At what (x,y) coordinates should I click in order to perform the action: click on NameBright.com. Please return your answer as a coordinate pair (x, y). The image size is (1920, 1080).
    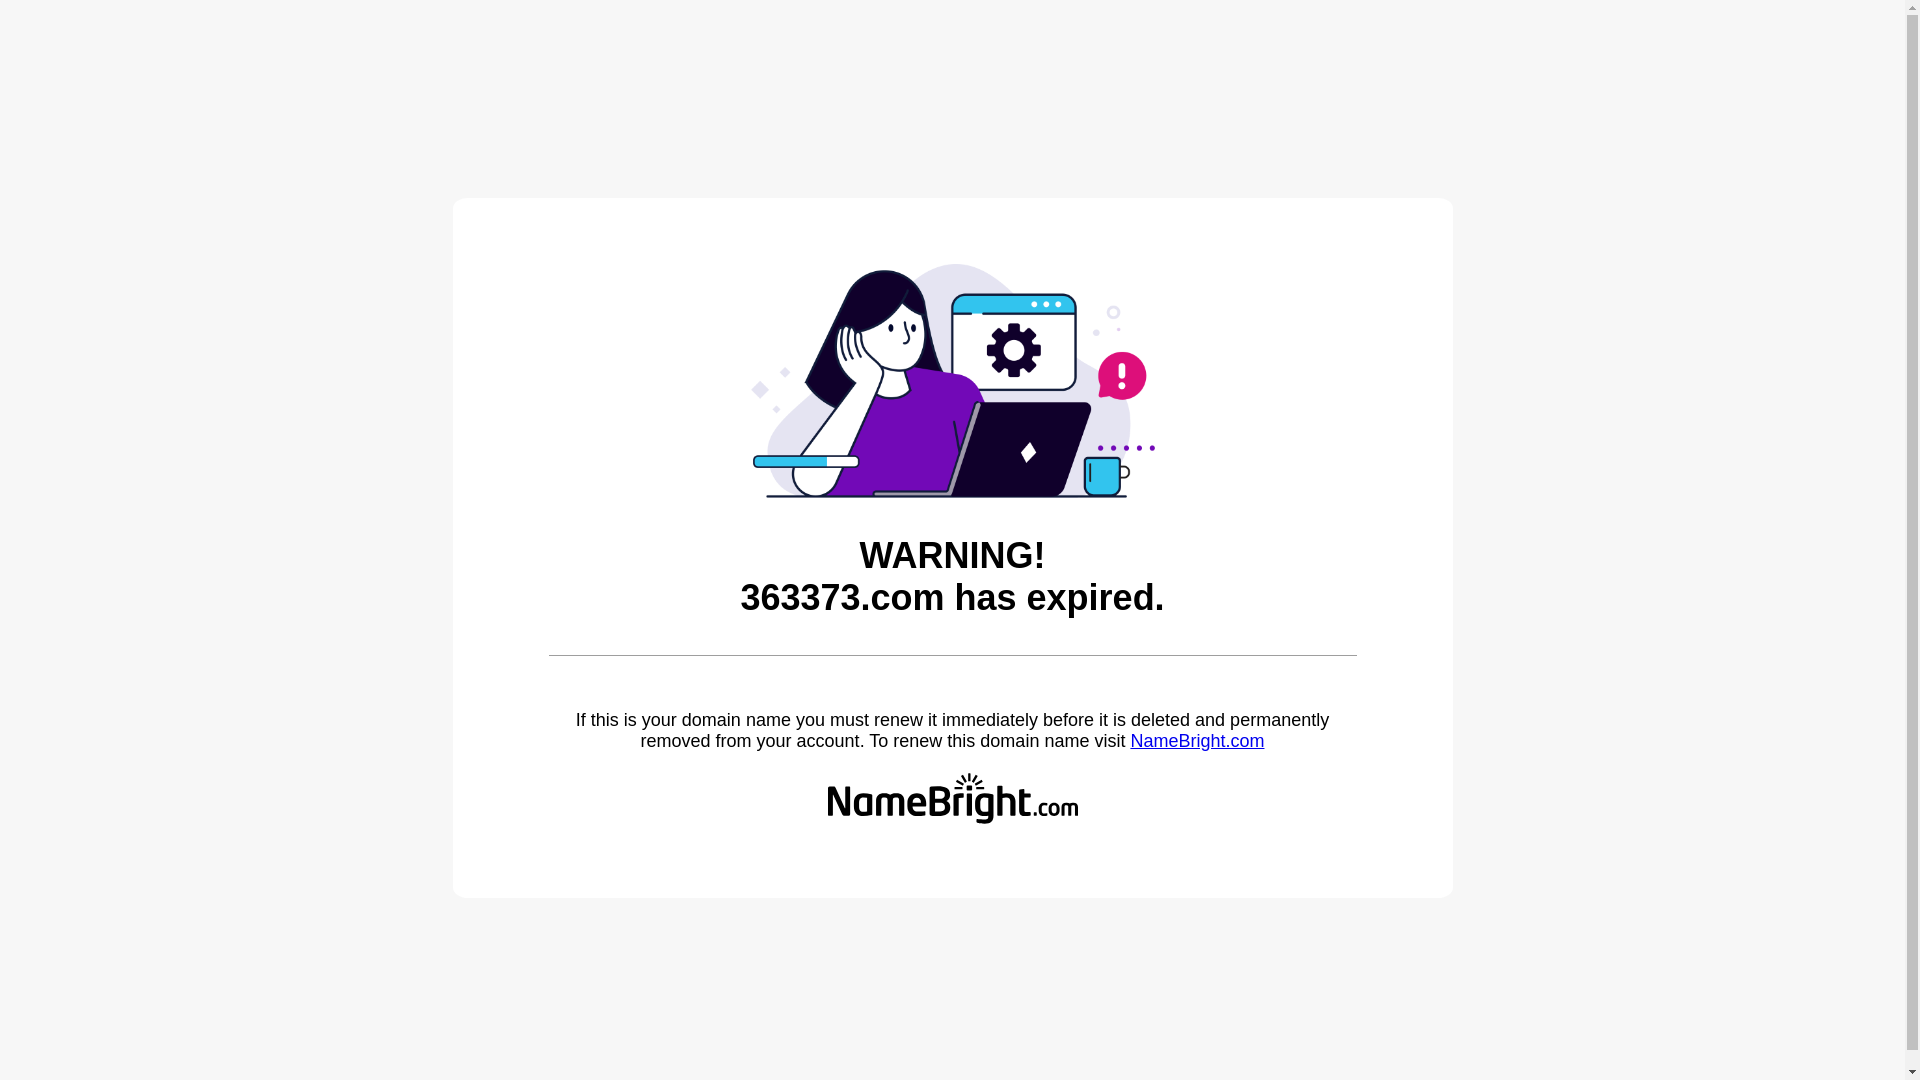
    Looking at the image, I should click on (1197, 741).